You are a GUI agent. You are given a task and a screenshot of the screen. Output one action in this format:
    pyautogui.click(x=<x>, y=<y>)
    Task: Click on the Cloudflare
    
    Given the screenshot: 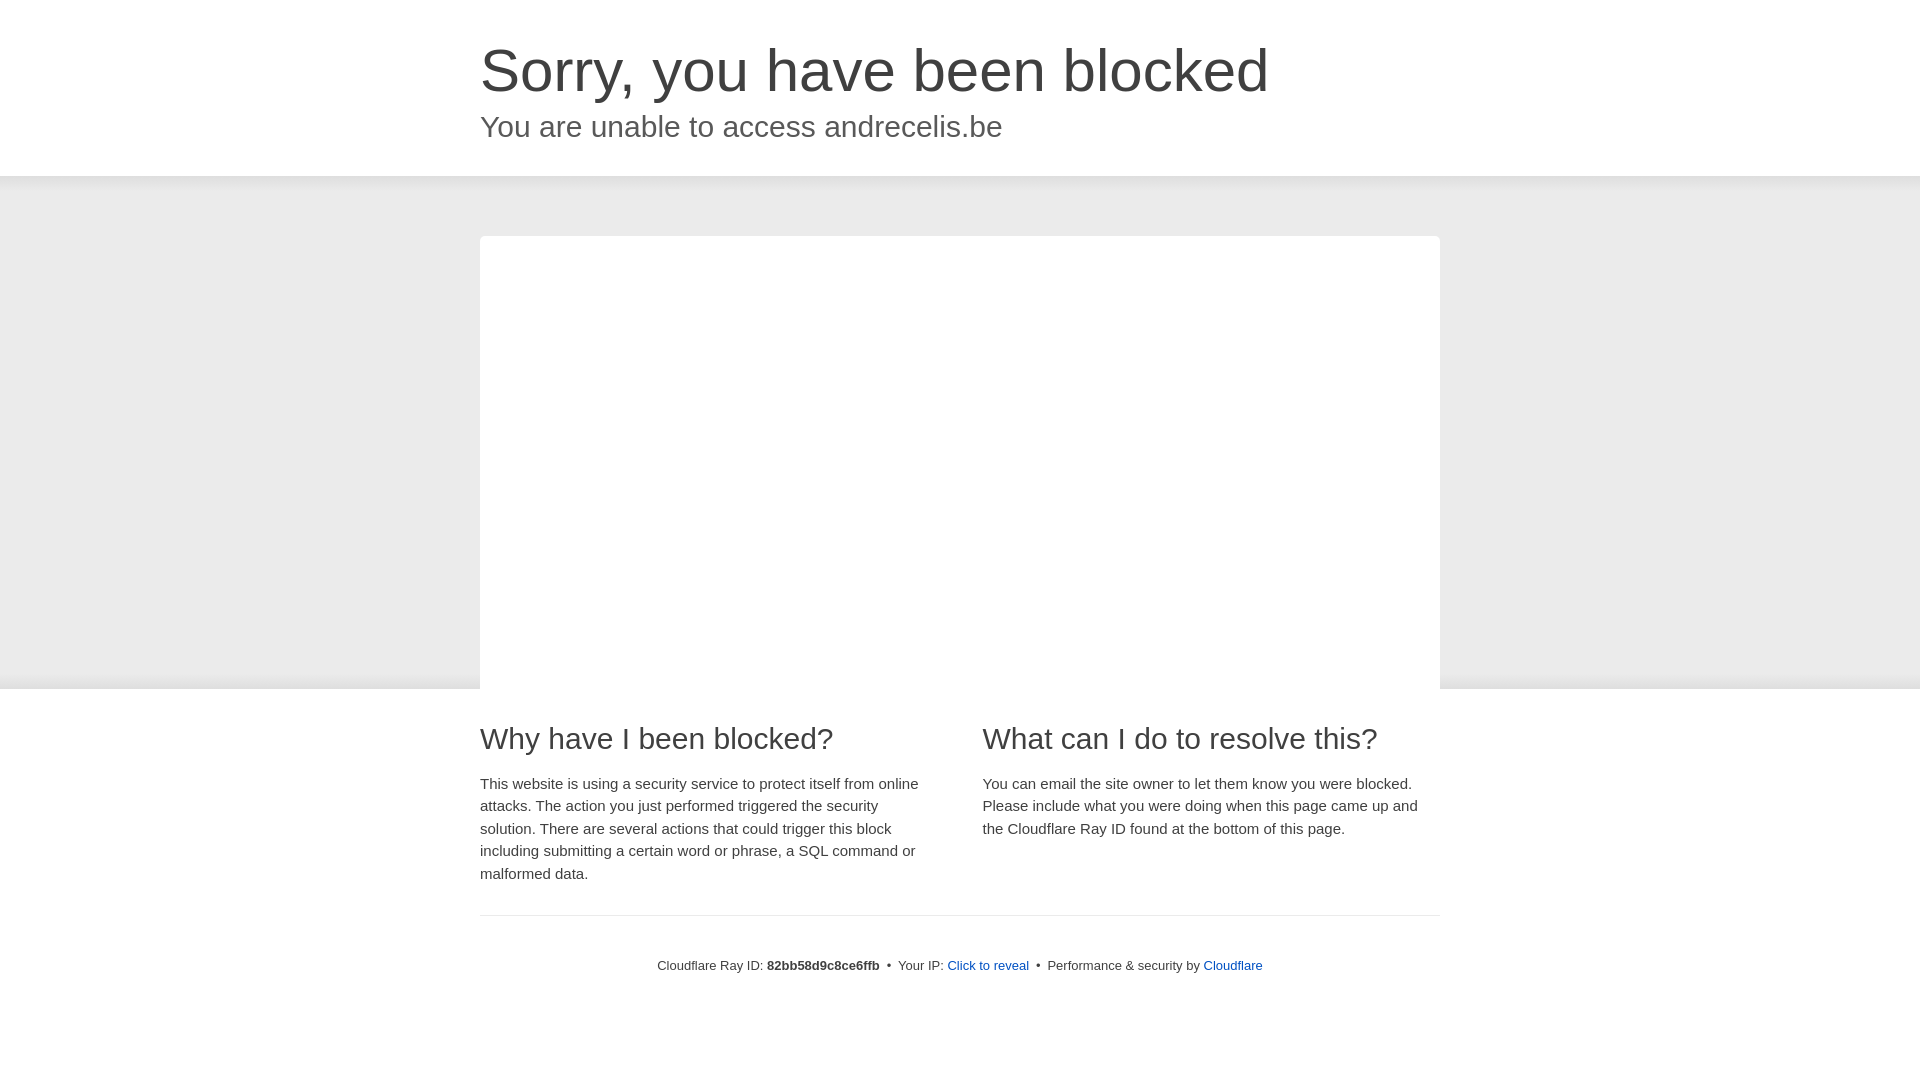 What is the action you would take?
    pyautogui.click(x=1234, y=966)
    